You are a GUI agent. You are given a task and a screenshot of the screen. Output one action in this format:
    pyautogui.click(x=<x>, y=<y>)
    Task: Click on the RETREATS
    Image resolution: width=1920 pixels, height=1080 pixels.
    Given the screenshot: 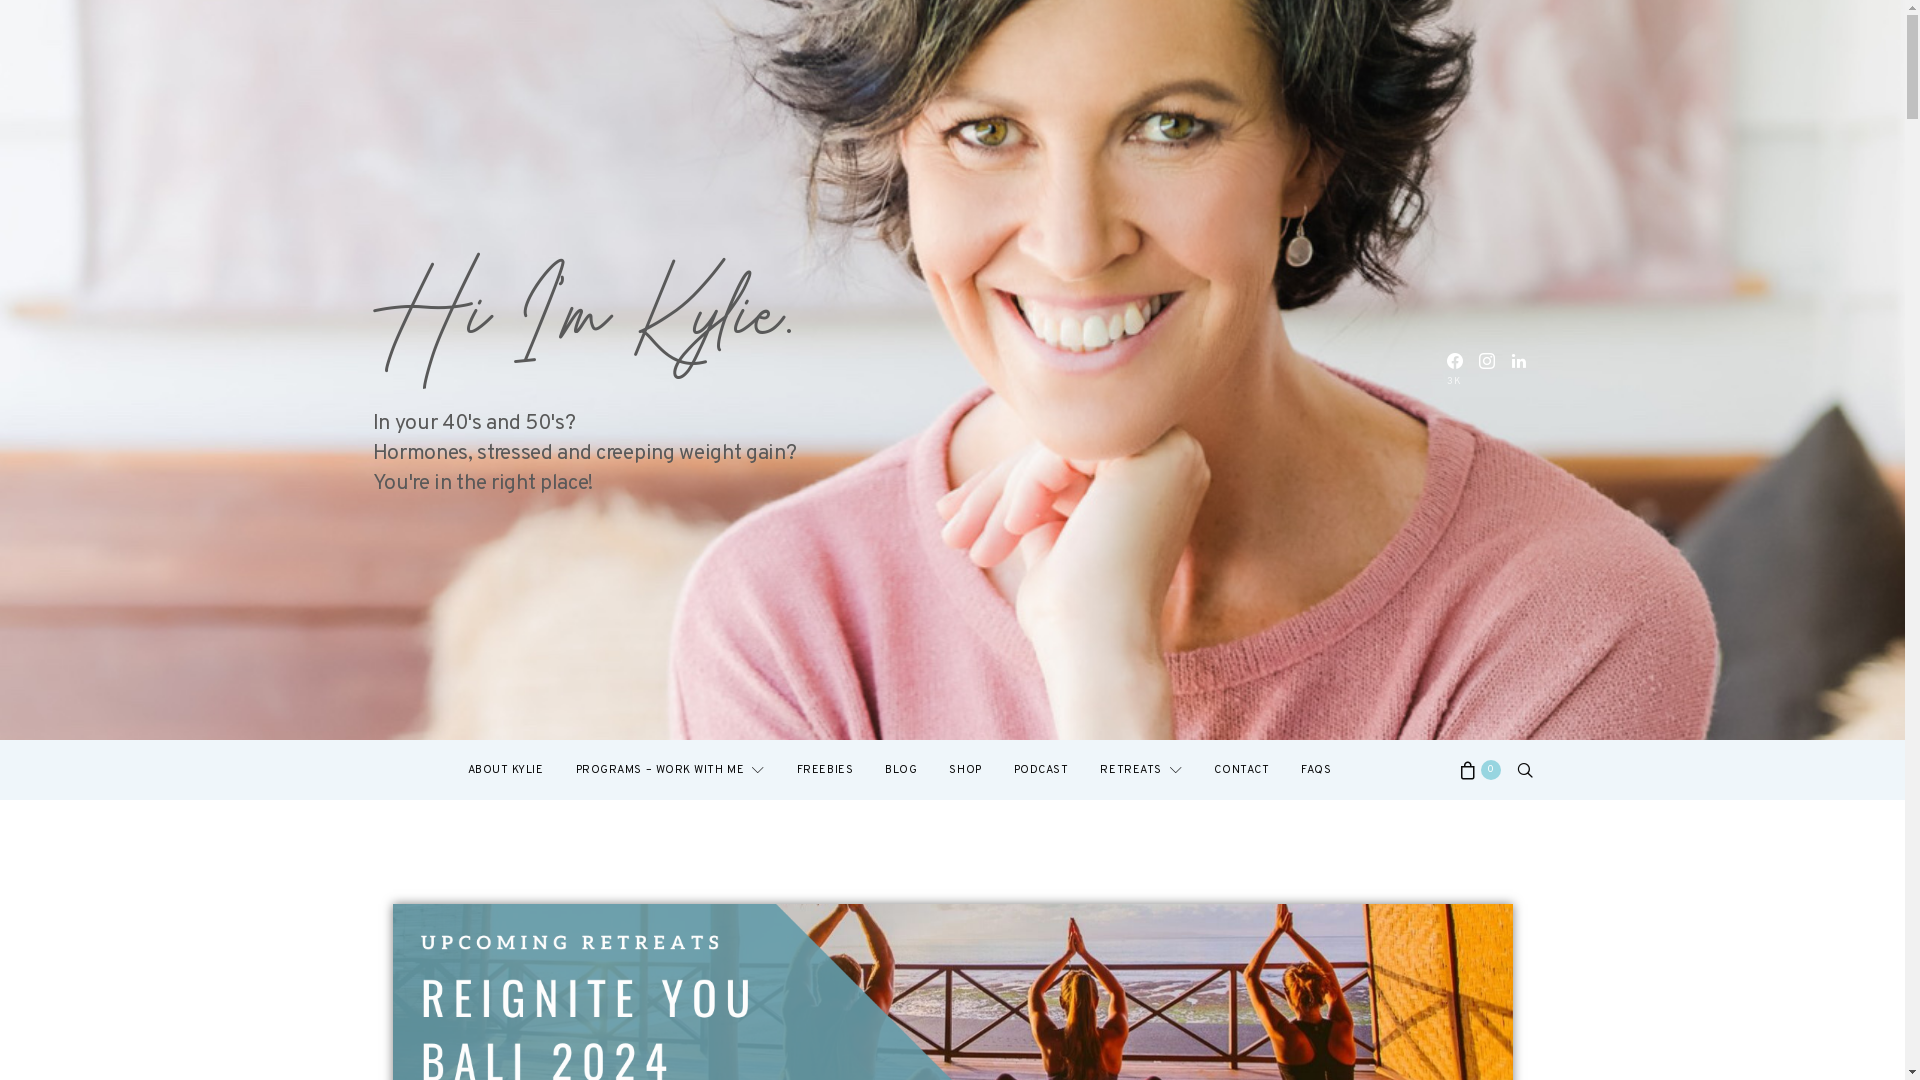 What is the action you would take?
    pyautogui.click(x=1141, y=770)
    